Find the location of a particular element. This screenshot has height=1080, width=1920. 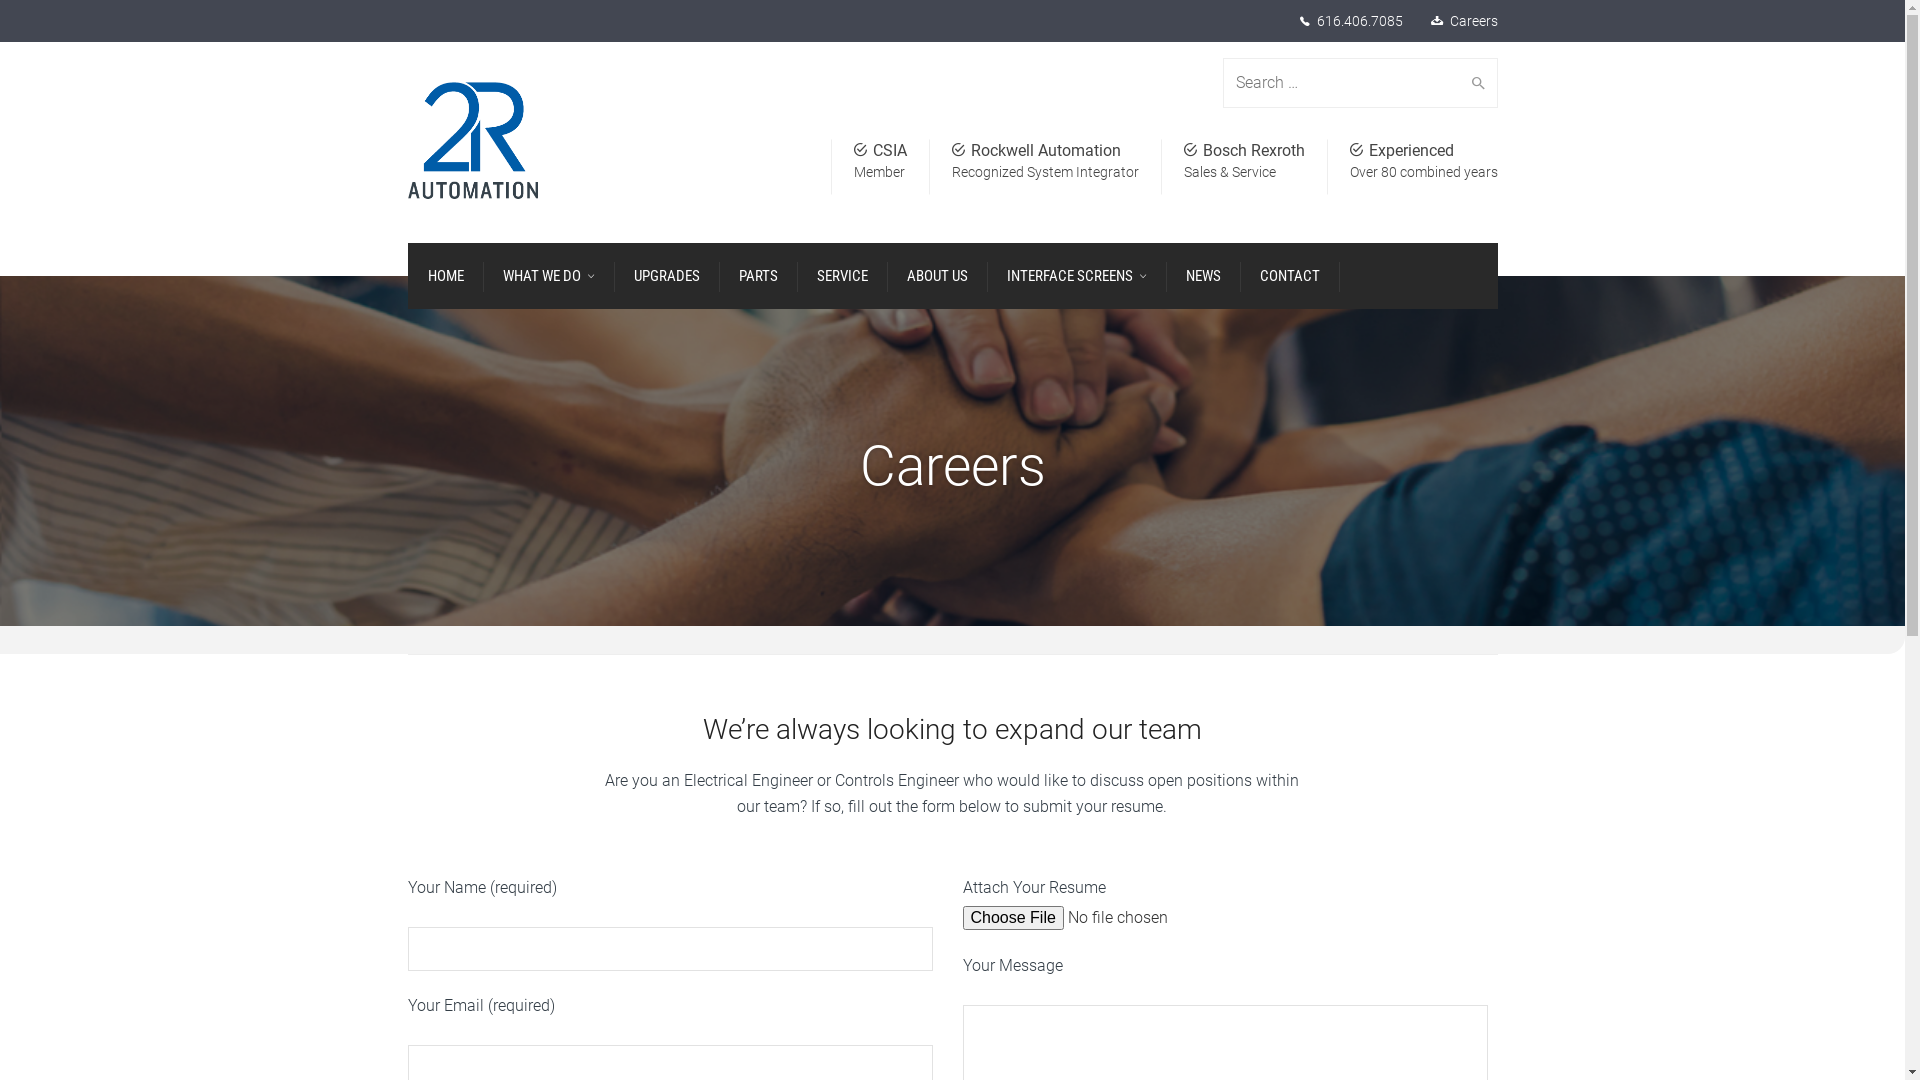

SERVICE is located at coordinates (842, 276).